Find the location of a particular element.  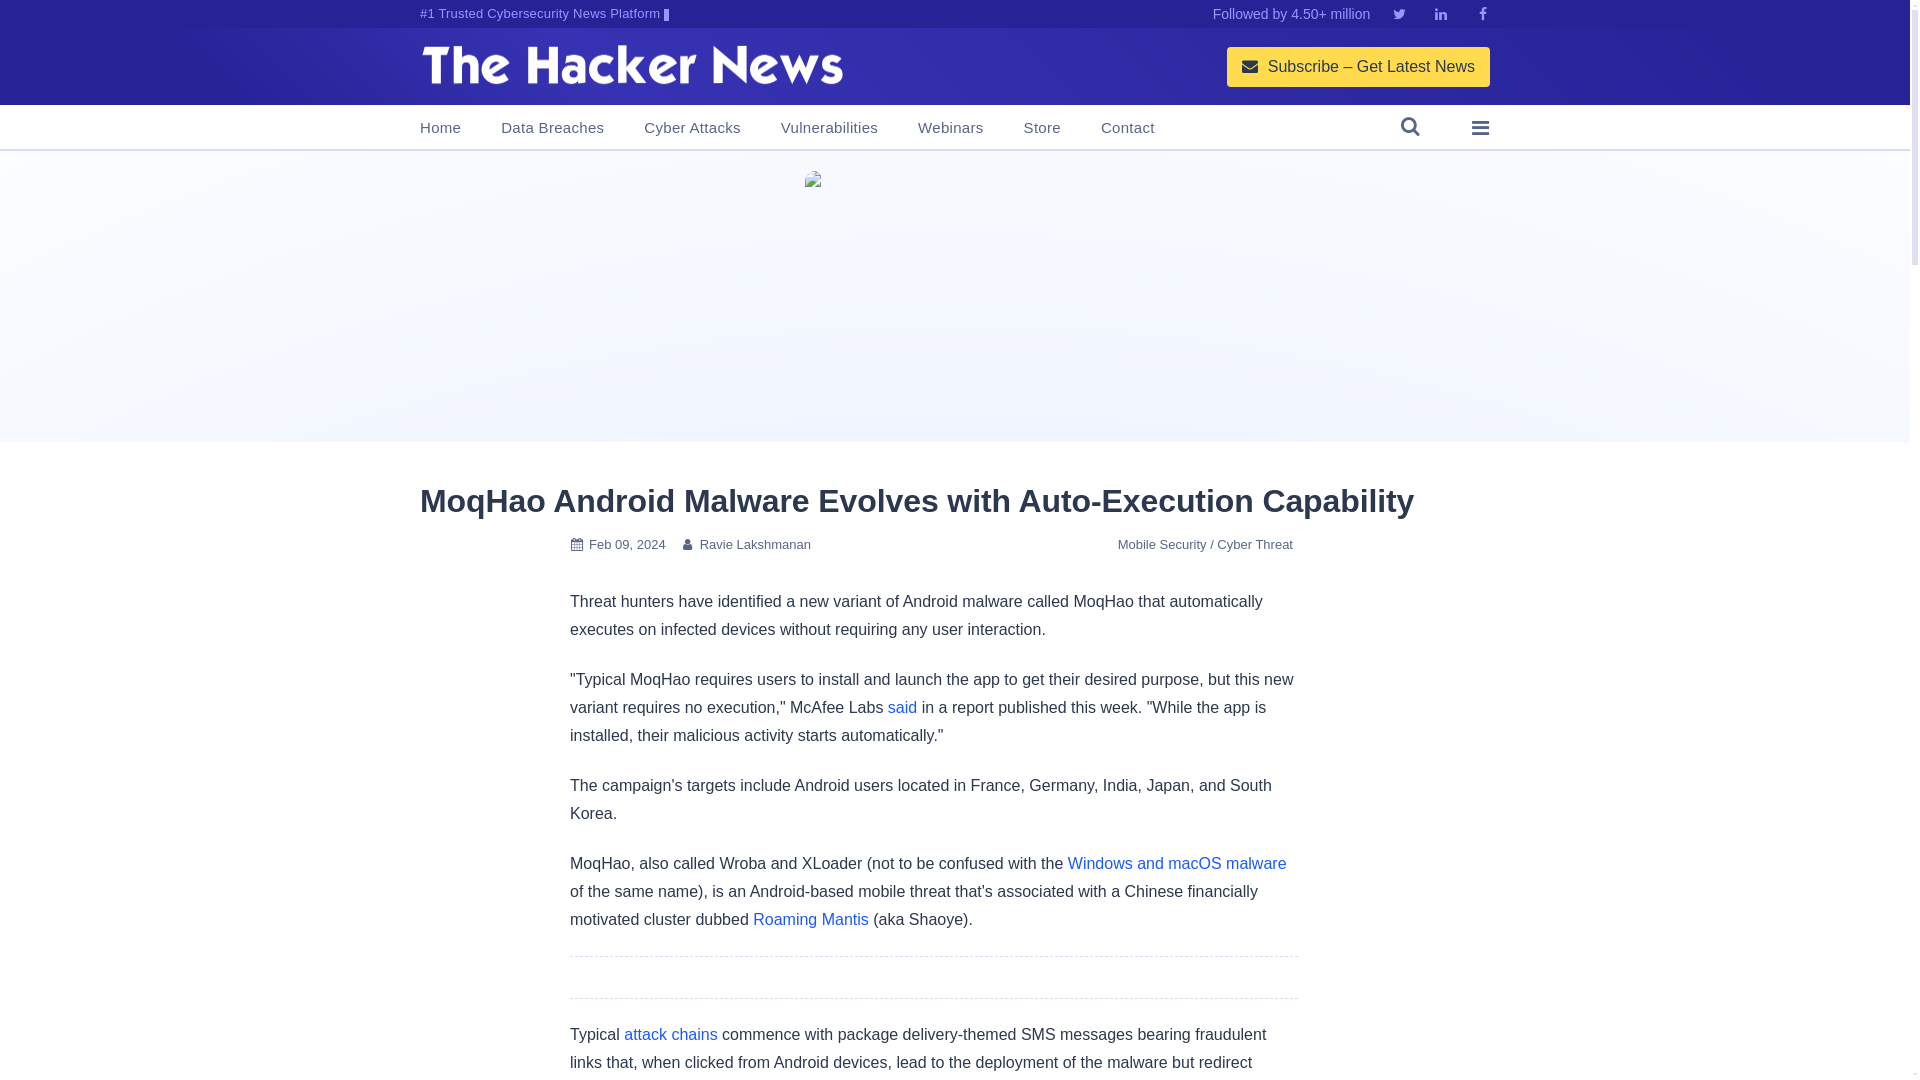

said is located at coordinates (902, 707).